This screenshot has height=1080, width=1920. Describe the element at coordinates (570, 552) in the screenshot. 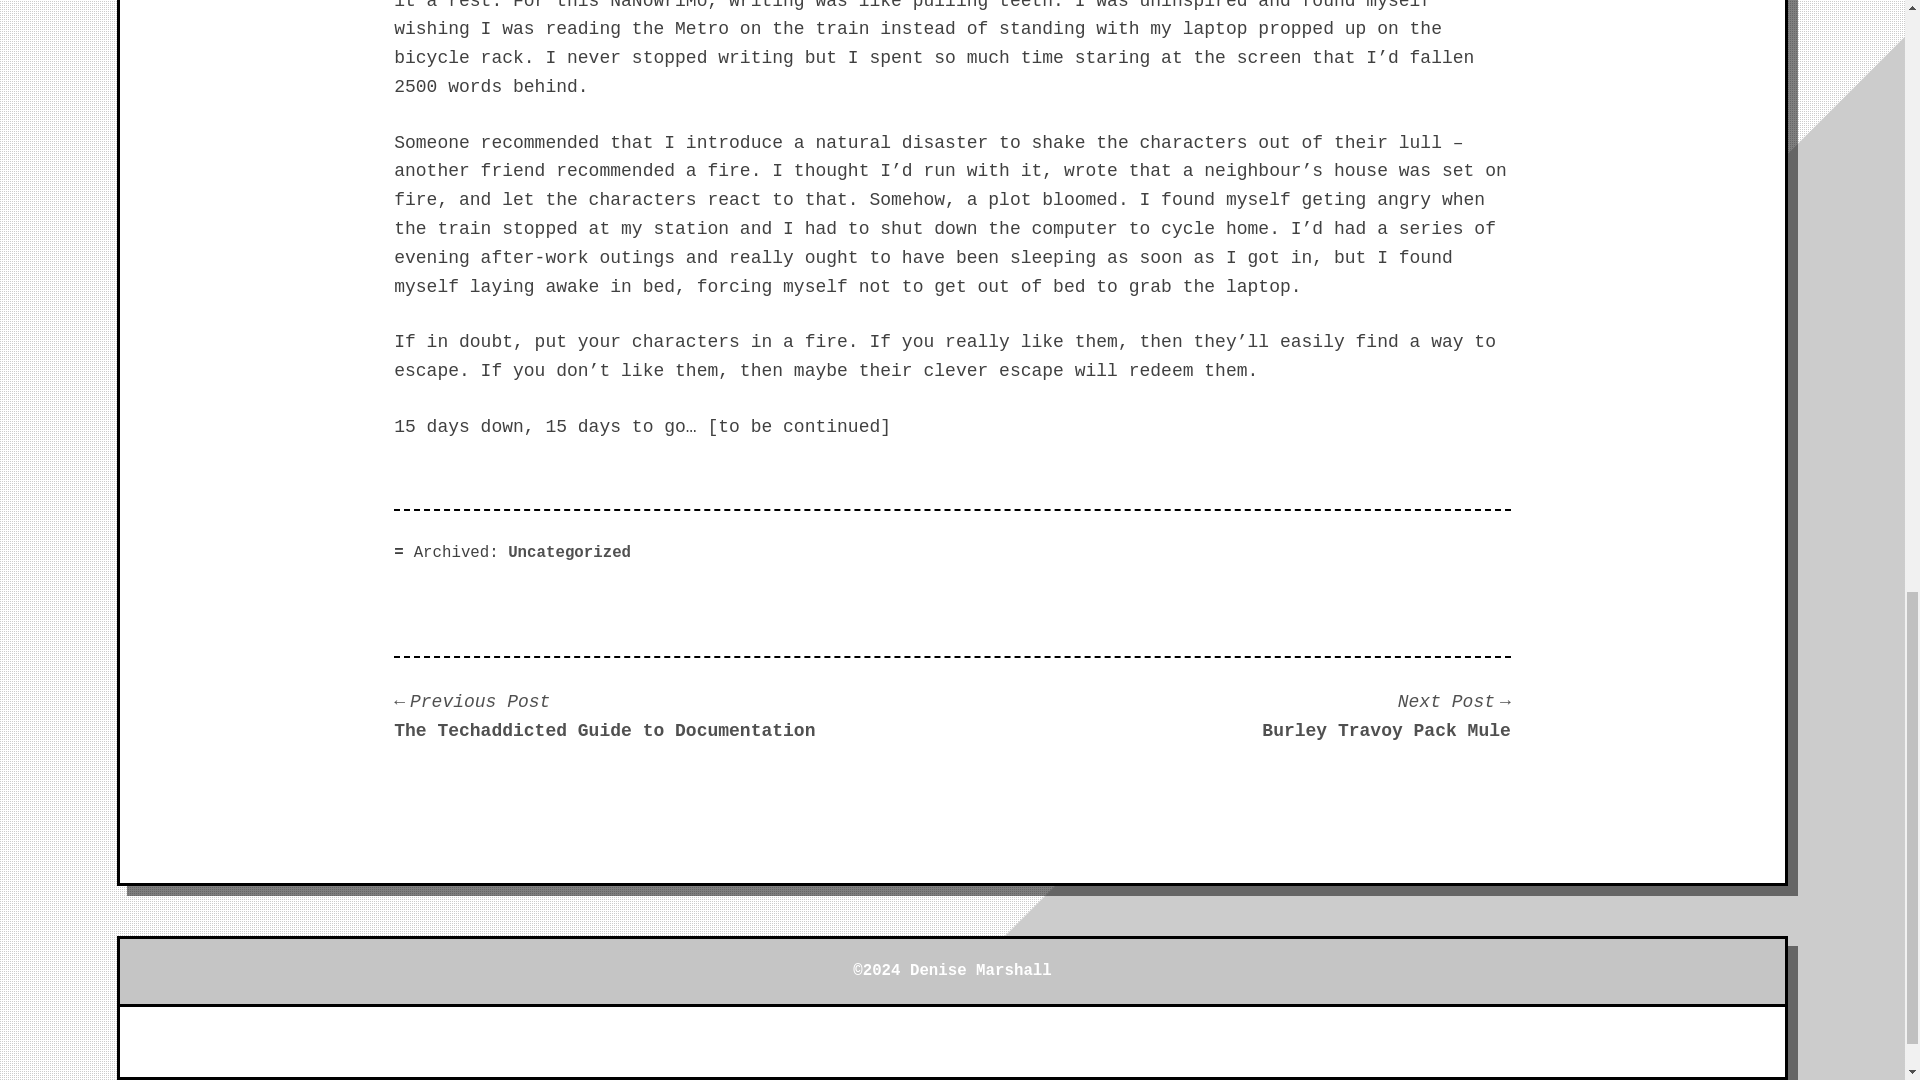

I see `Uncategorized` at that location.